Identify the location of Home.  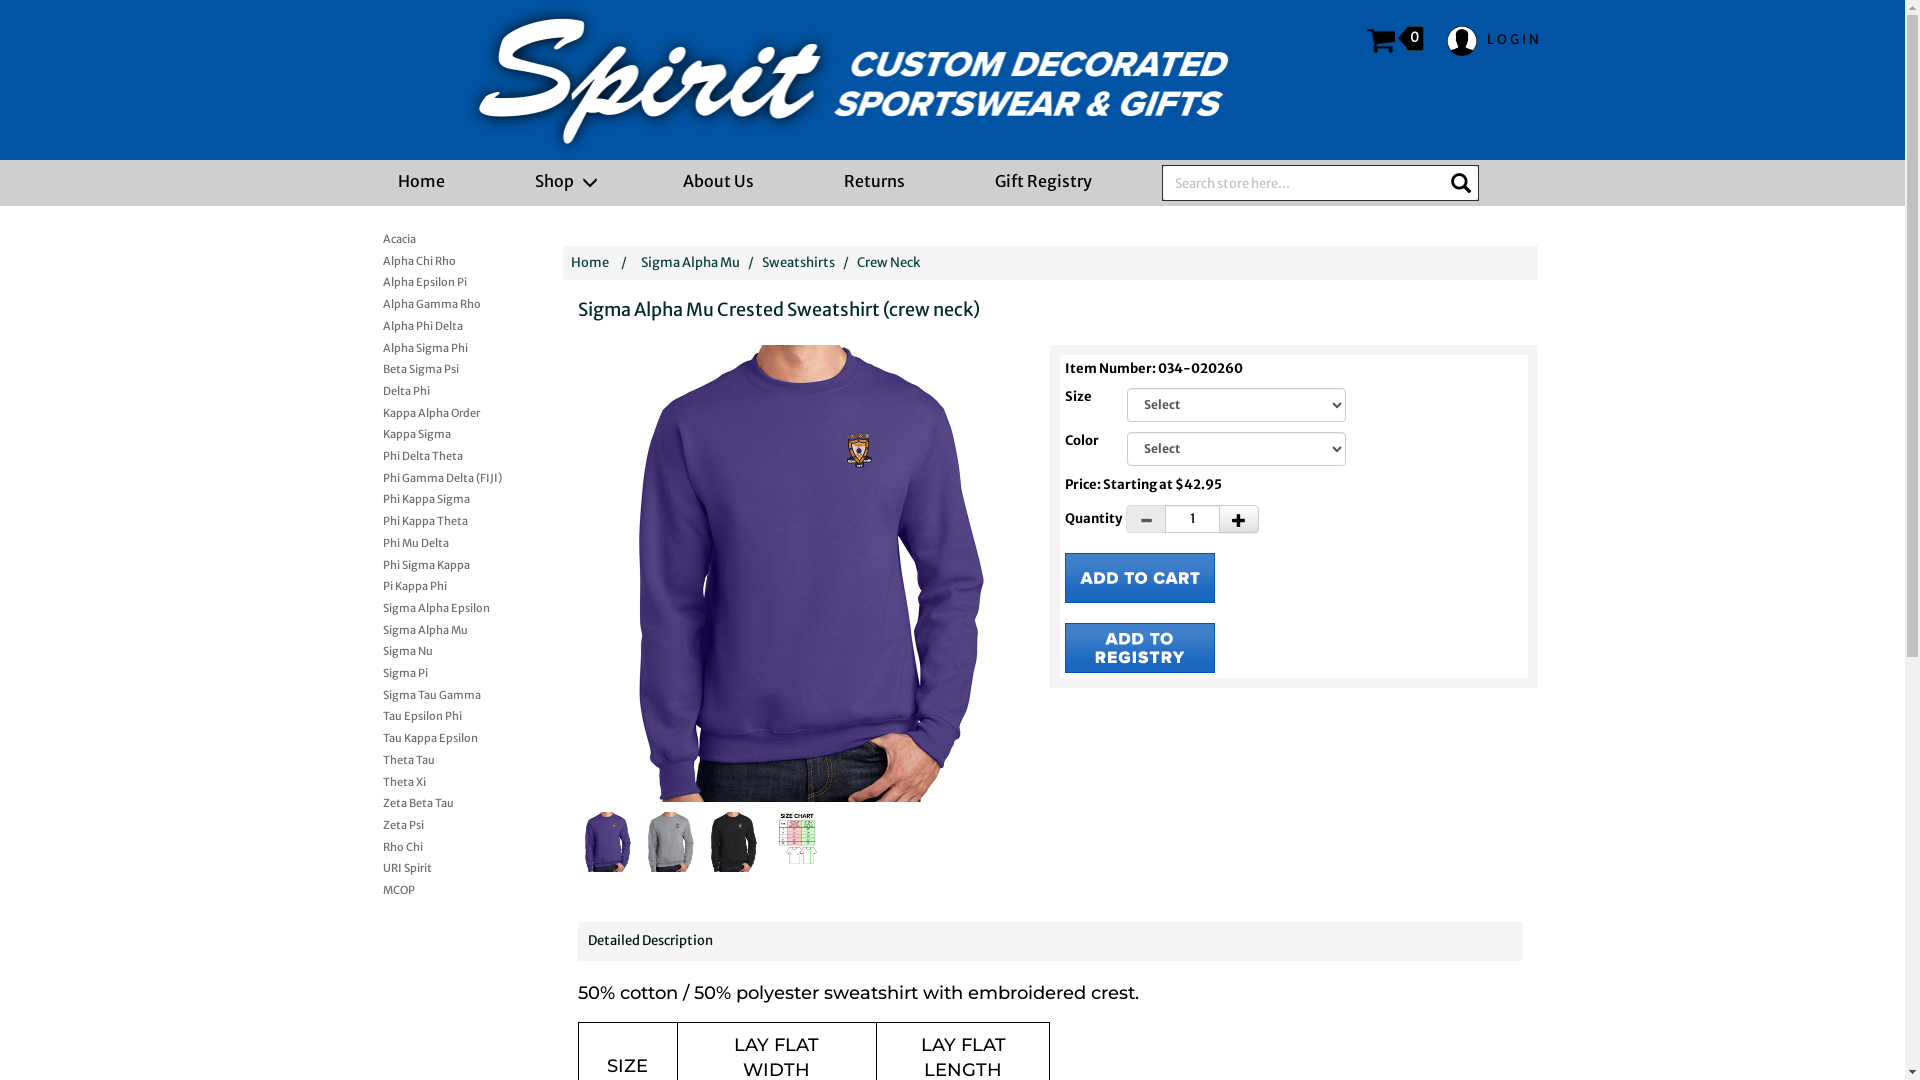
(589, 262).